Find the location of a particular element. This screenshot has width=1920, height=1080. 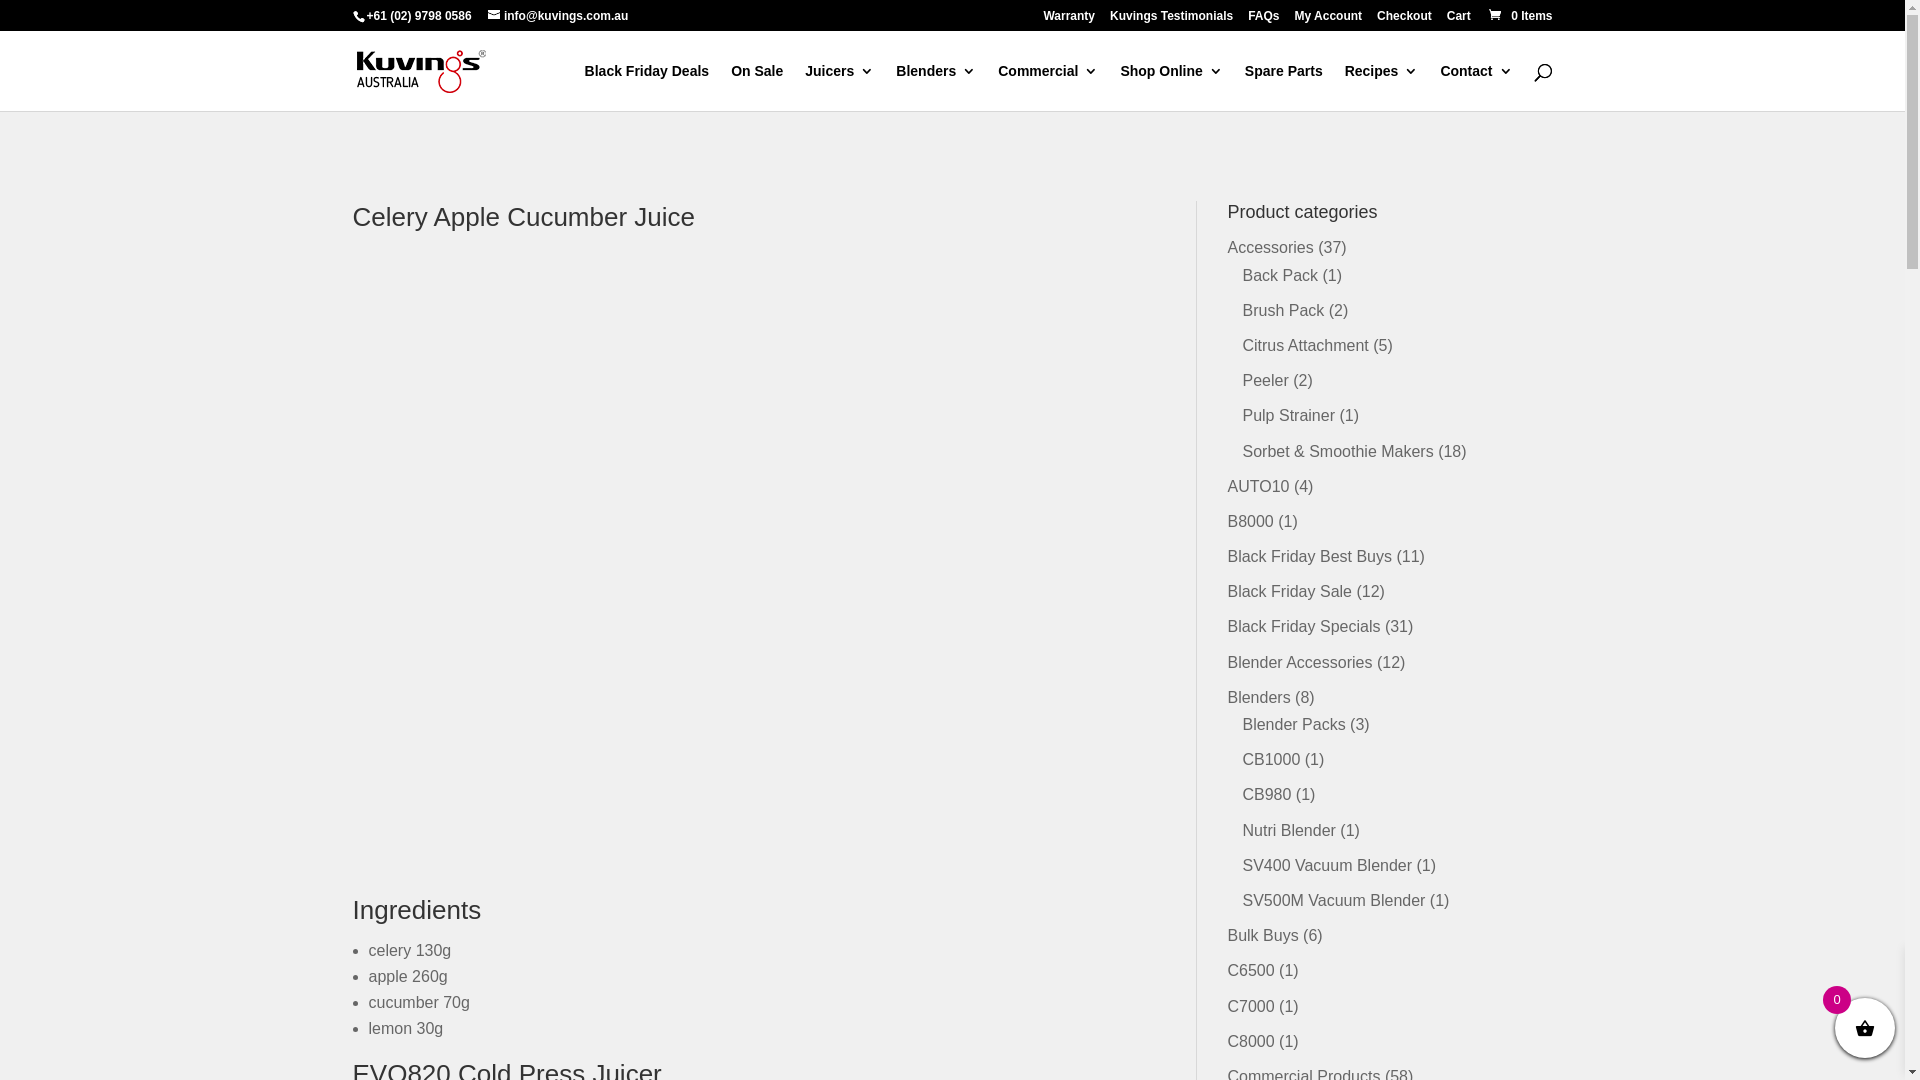

Citrus Attachment is located at coordinates (1305, 346).